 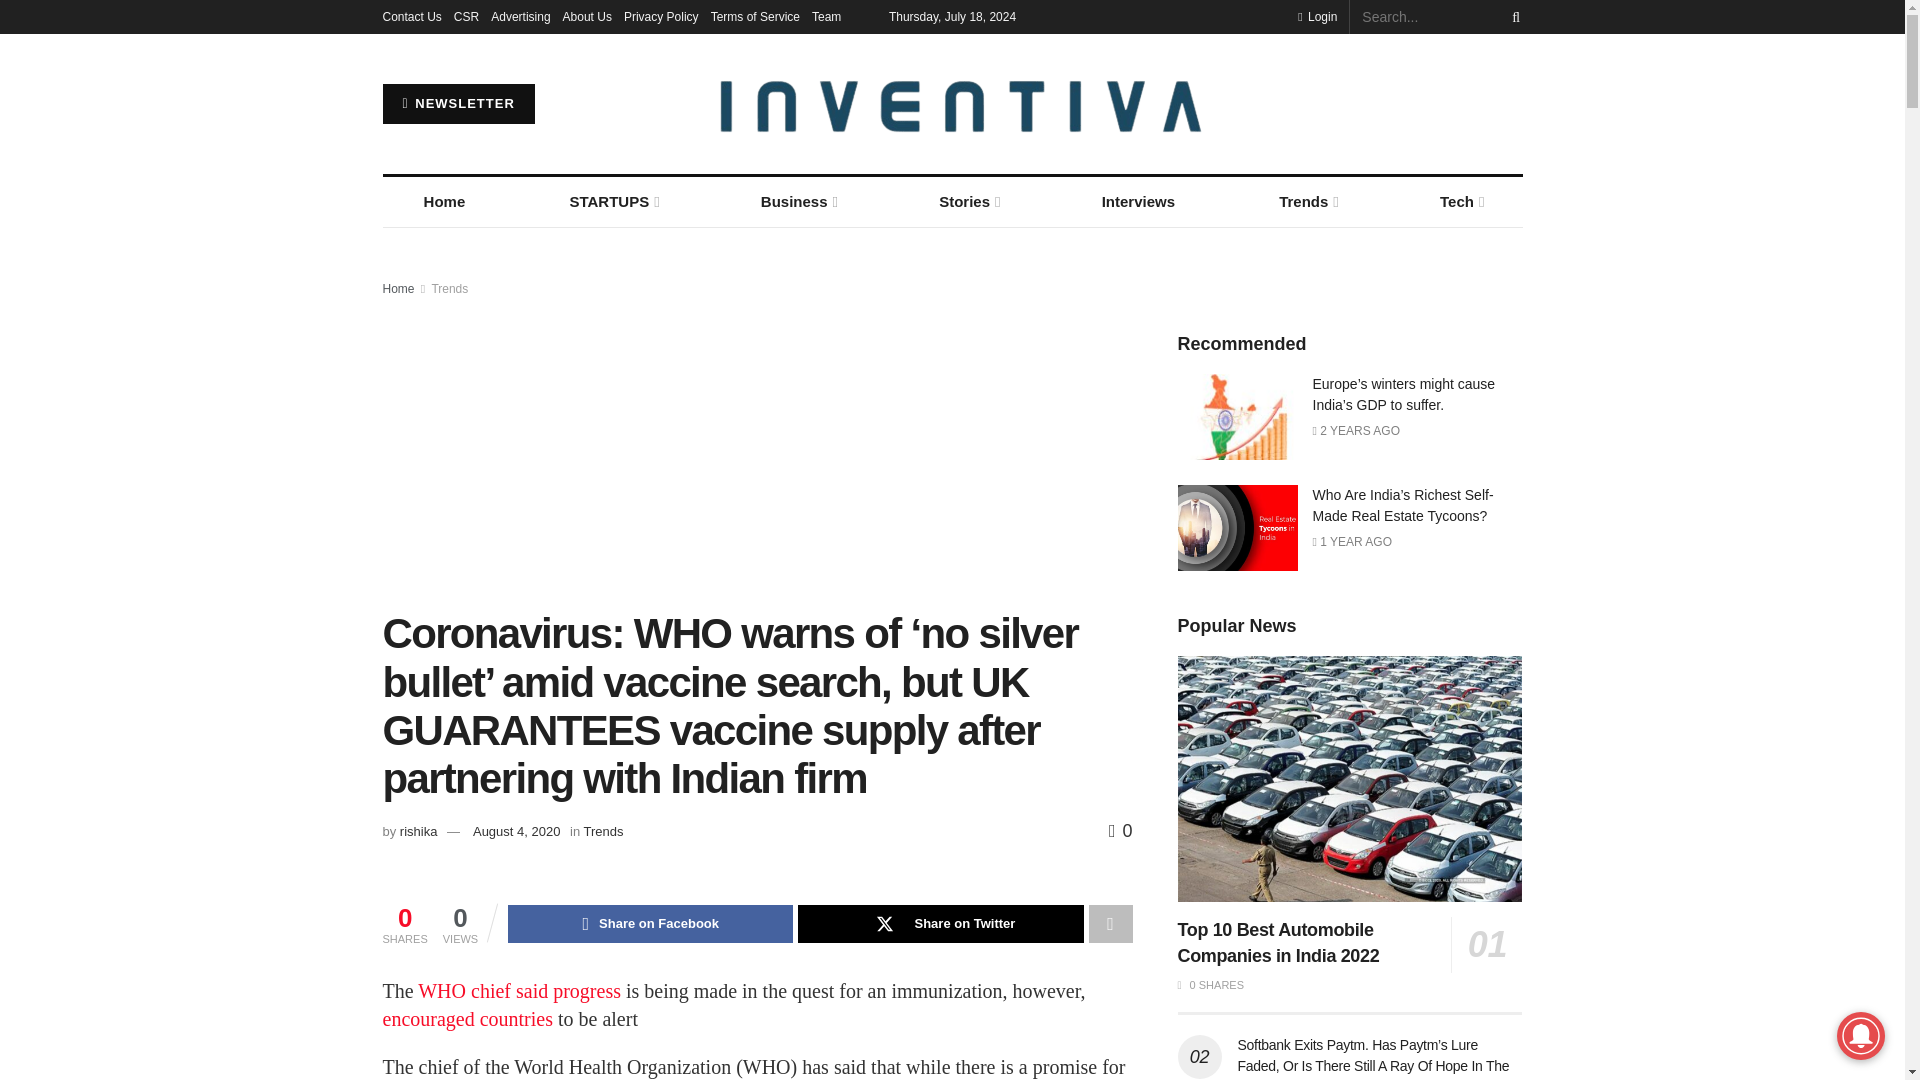 What do you see at coordinates (412, 16) in the screenshot?
I see `Contact Us` at bounding box center [412, 16].